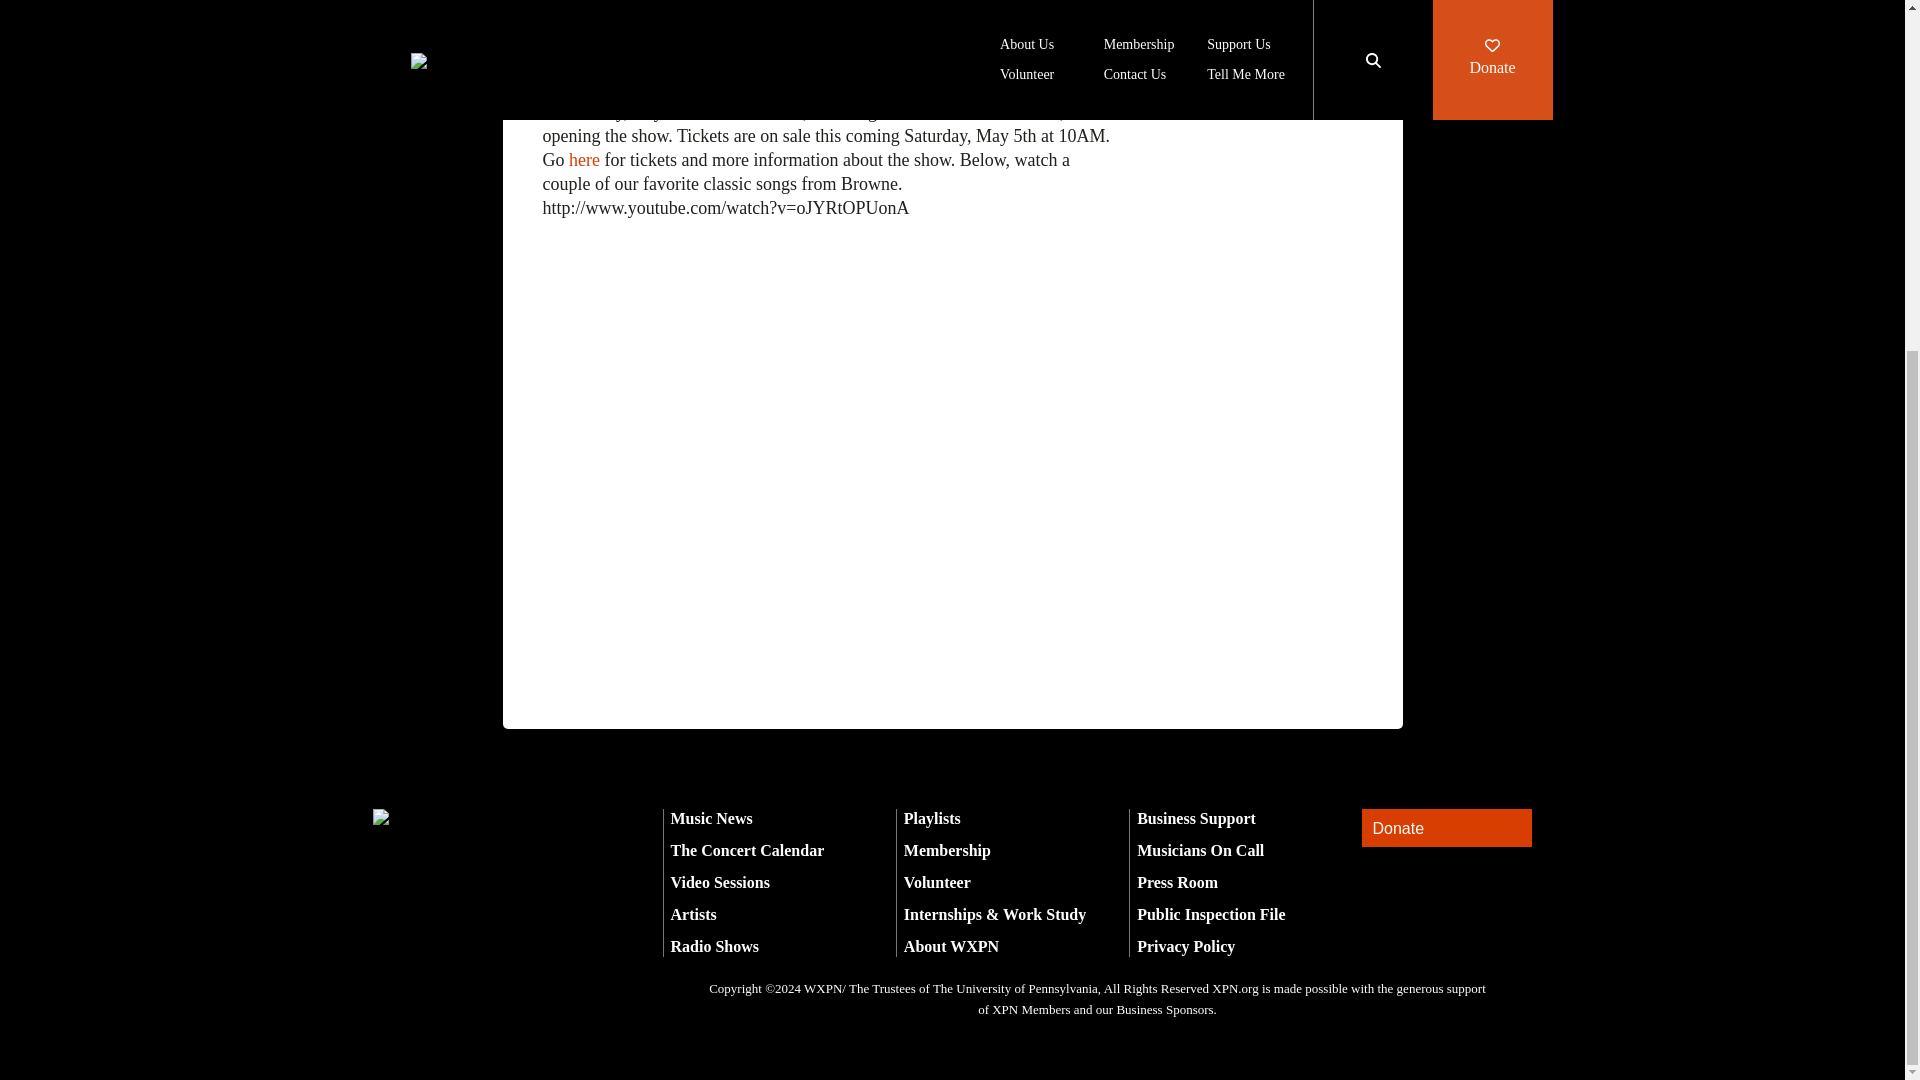 The width and height of the screenshot is (1920, 1080). Describe the element at coordinates (1196, 818) in the screenshot. I see `Business Support` at that location.